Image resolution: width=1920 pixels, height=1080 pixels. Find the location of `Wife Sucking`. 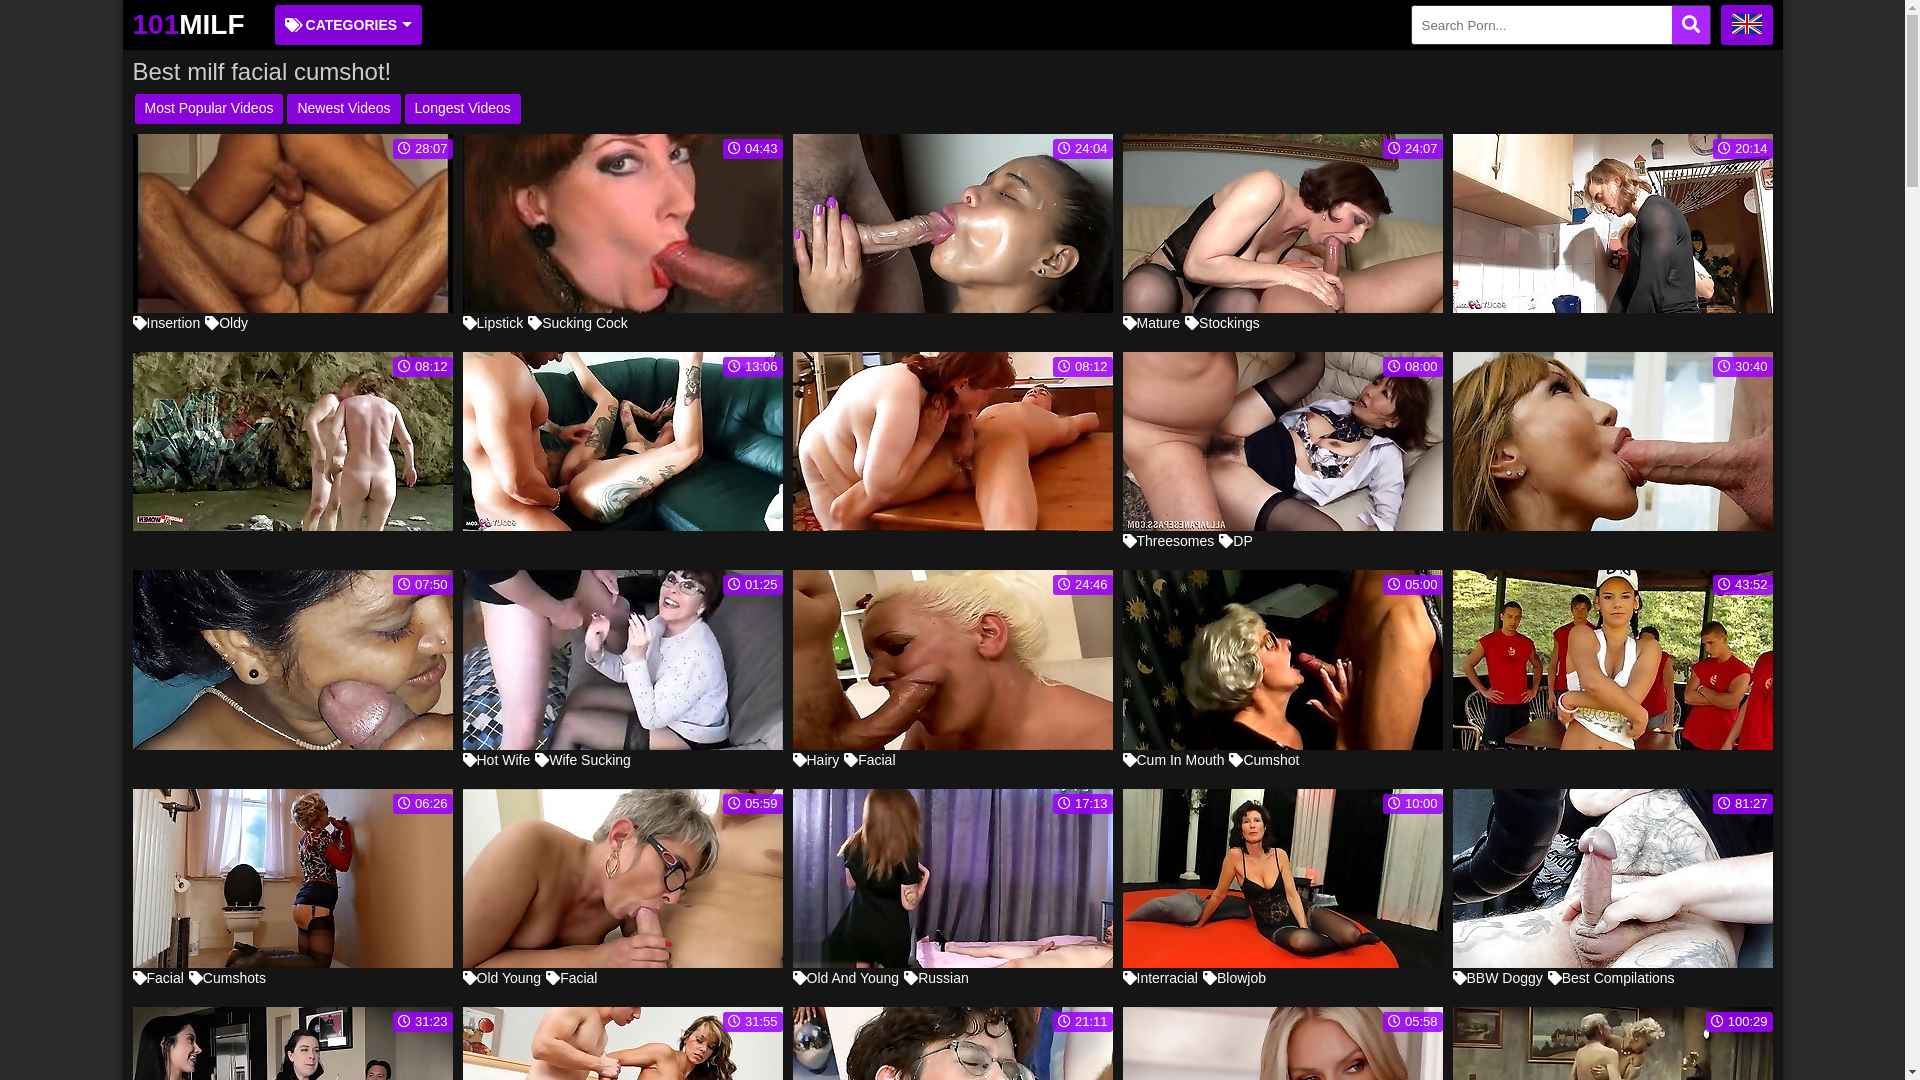

Wife Sucking is located at coordinates (583, 760).